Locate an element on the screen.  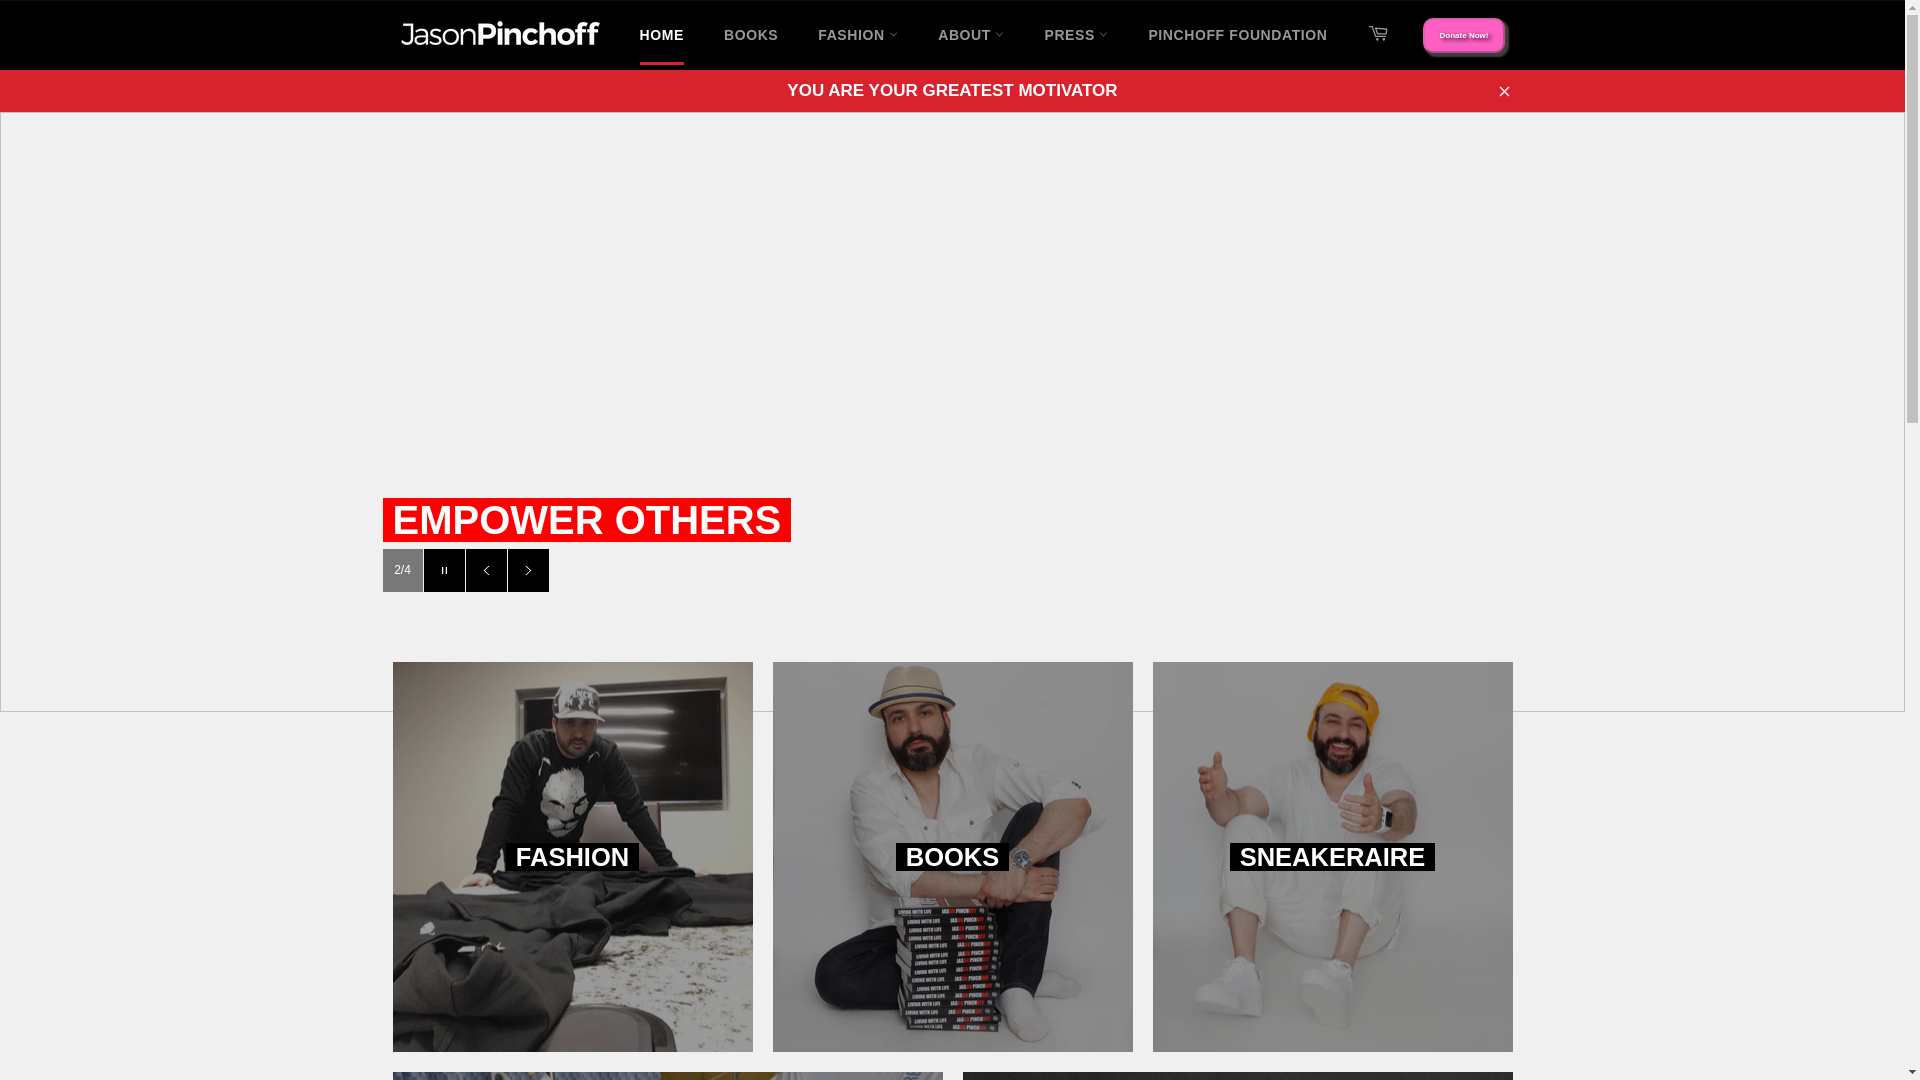
ABOUT is located at coordinates (970, 35).